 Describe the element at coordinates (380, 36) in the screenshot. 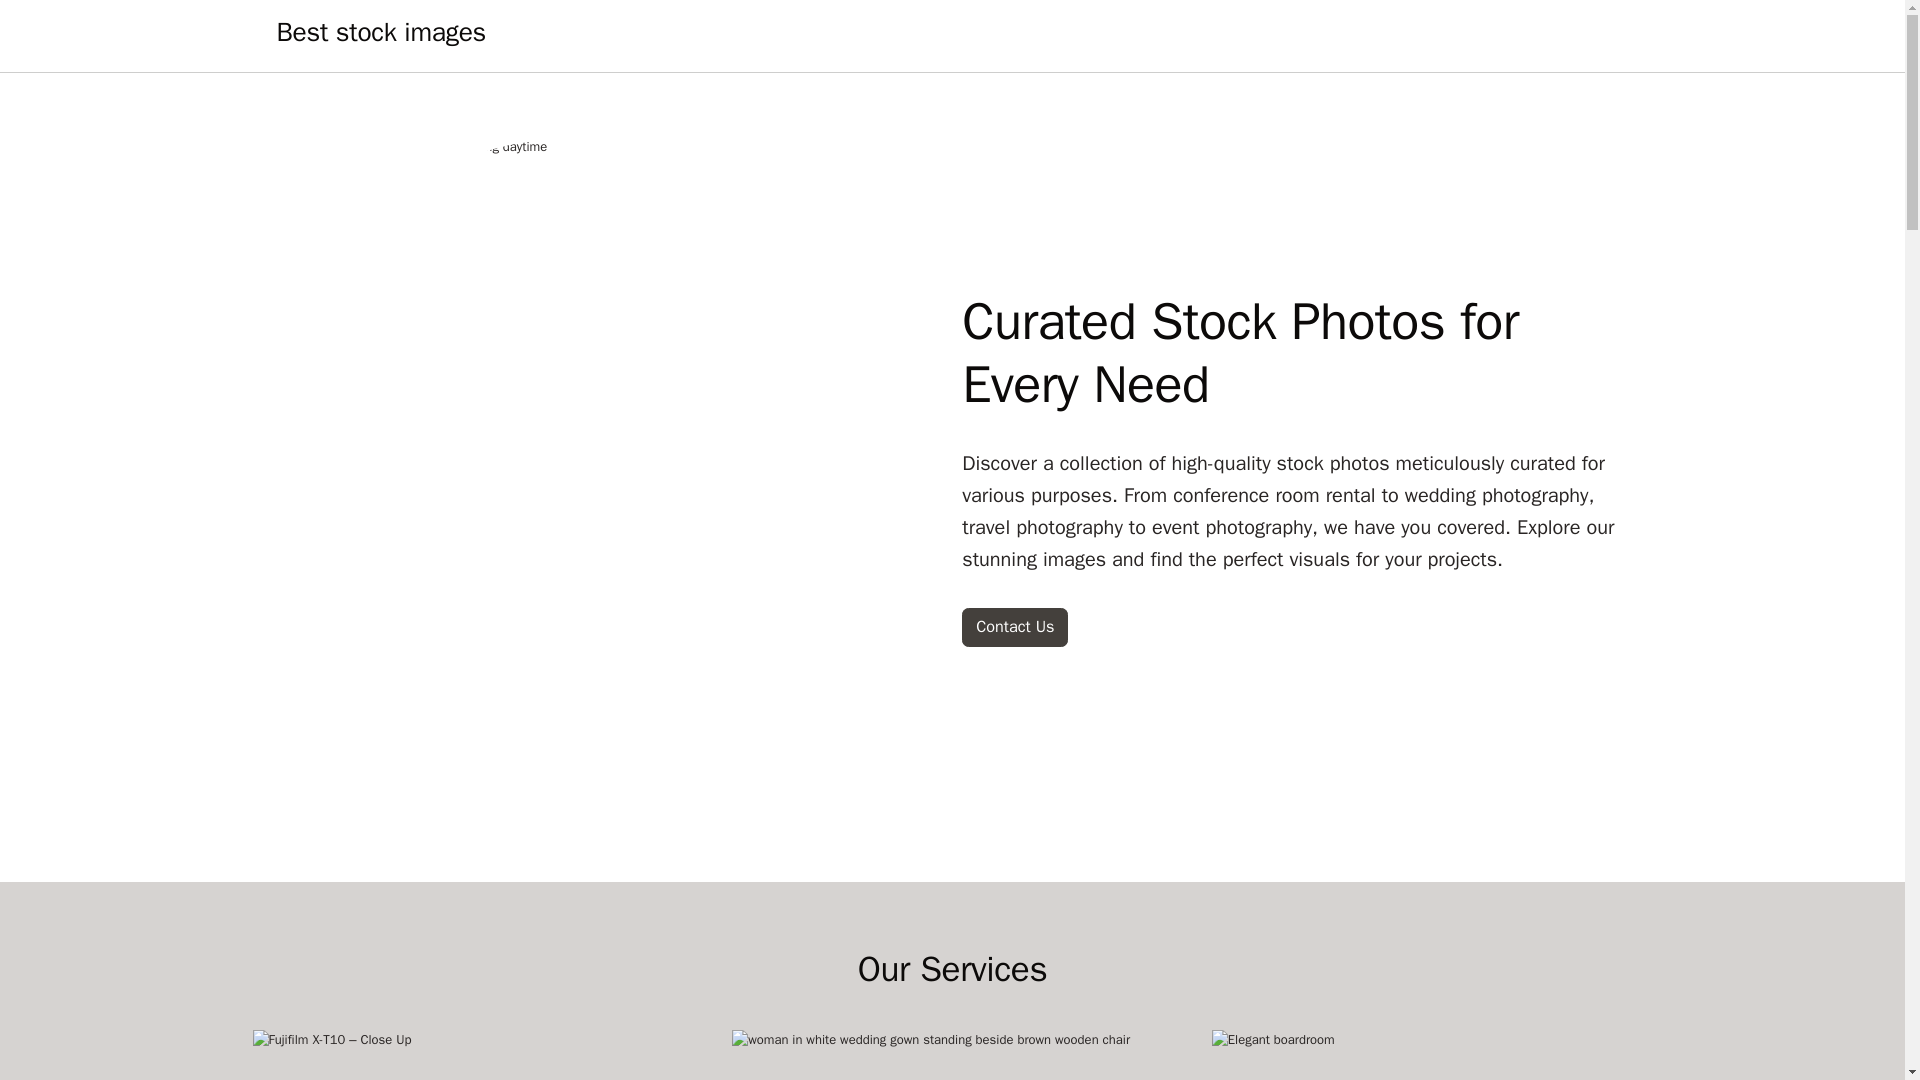

I see `Best stock images` at that location.